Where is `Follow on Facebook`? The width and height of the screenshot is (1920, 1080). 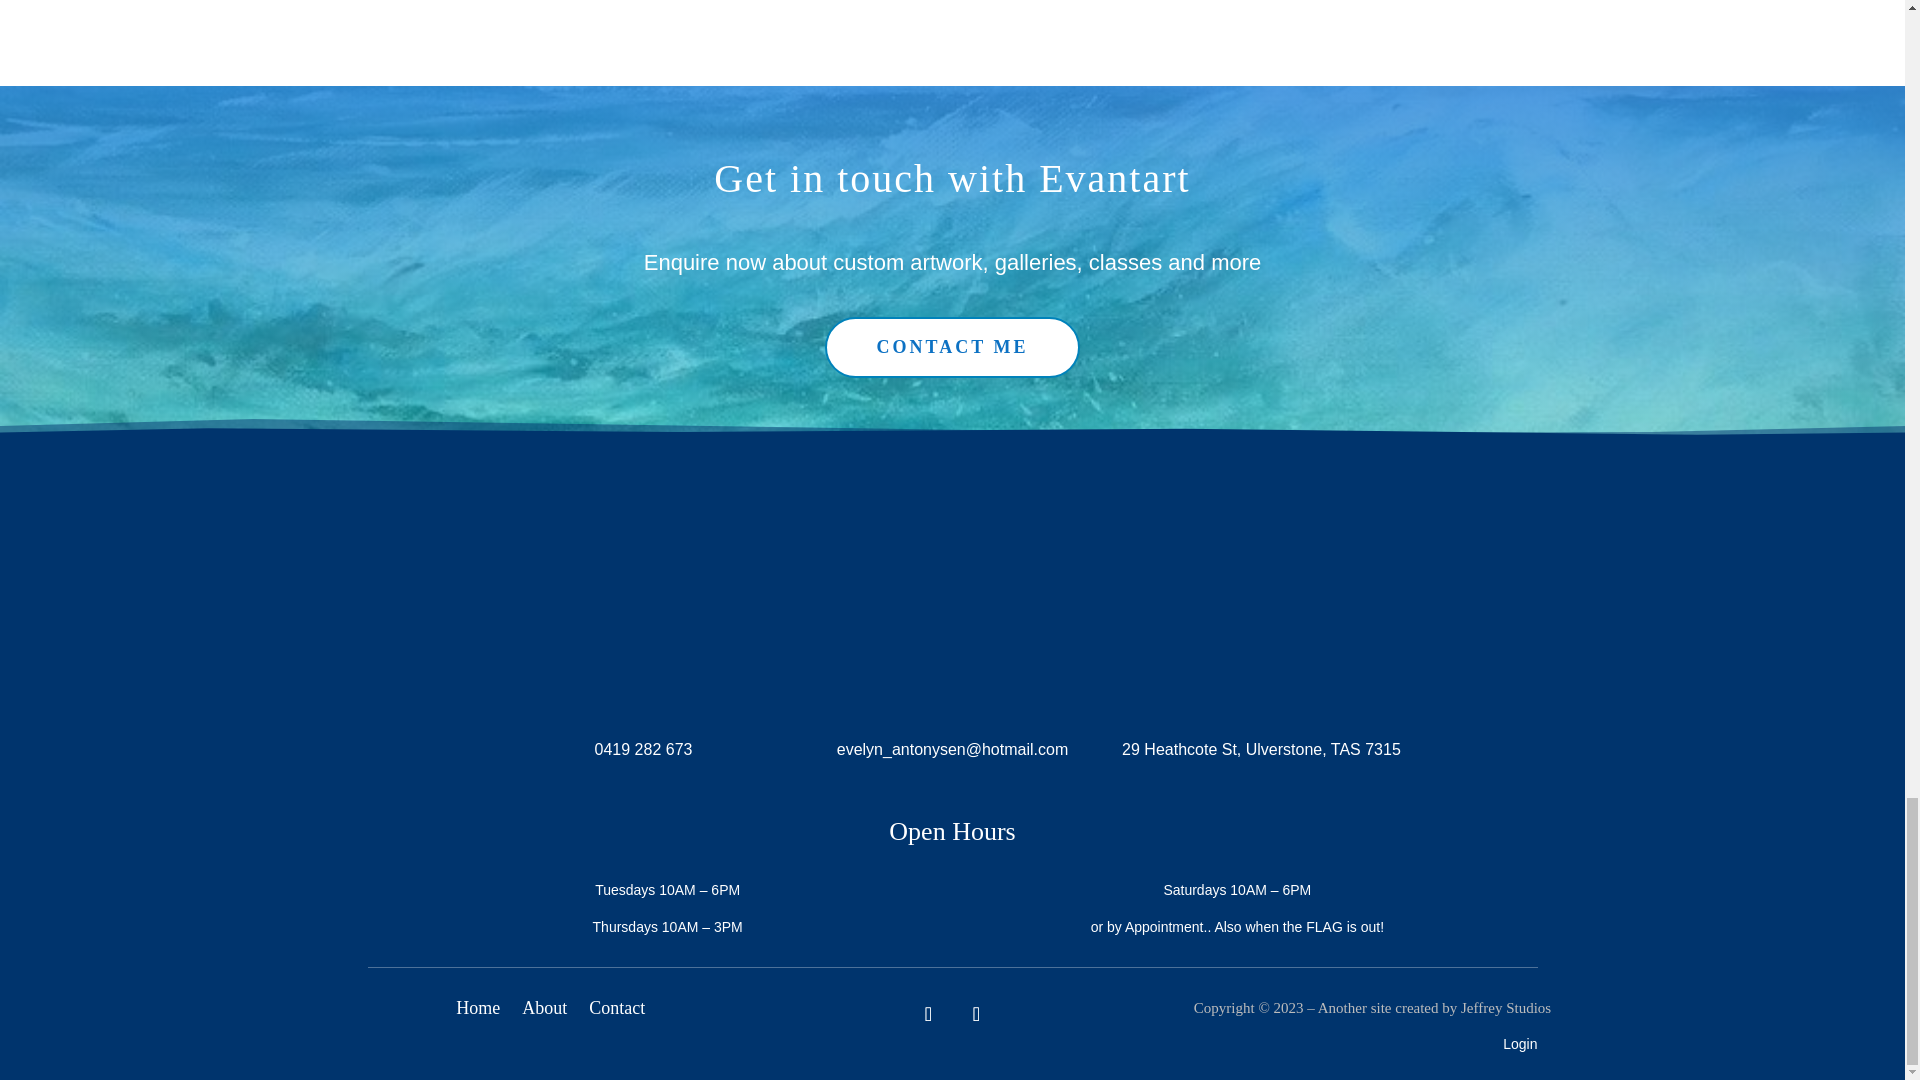
Follow on Facebook is located at coordinates (928, 1013).